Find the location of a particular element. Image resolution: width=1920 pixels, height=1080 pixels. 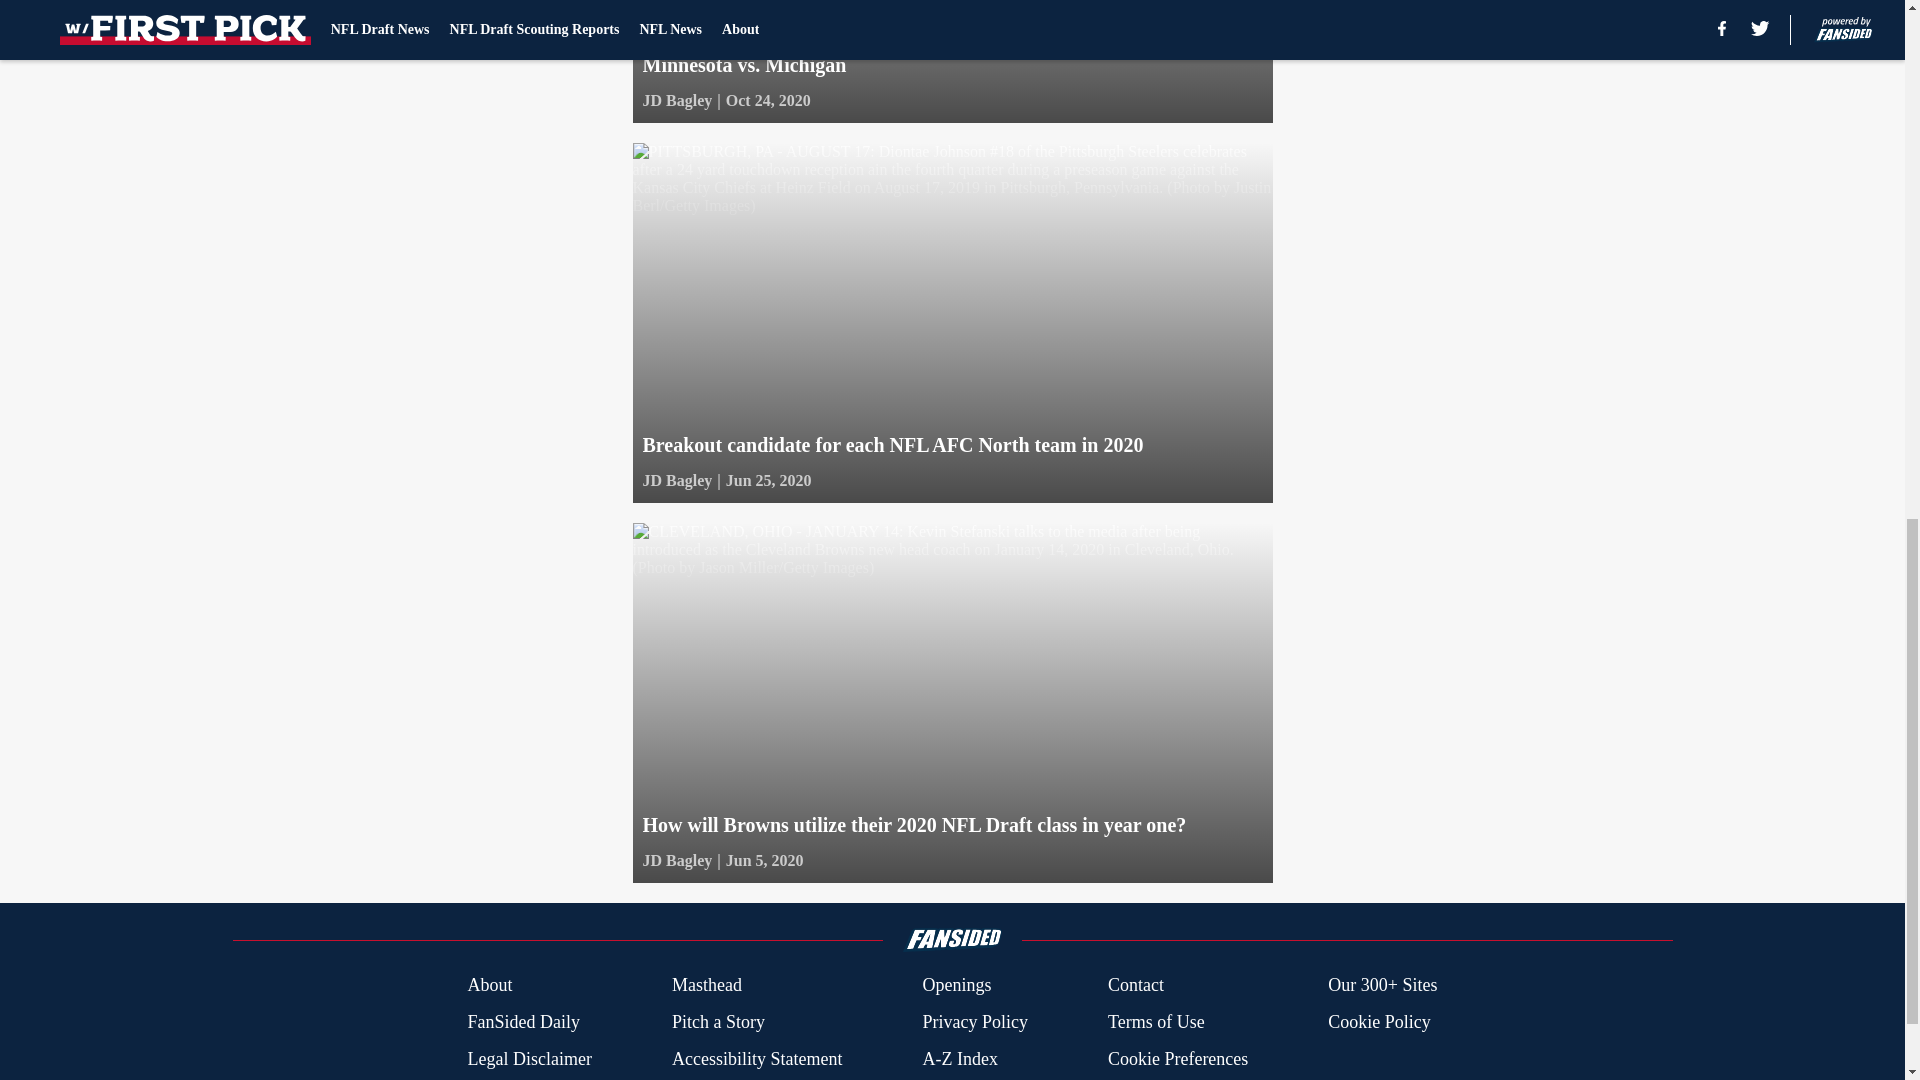

Pitch a Story is located at coordinates (718, 1022).